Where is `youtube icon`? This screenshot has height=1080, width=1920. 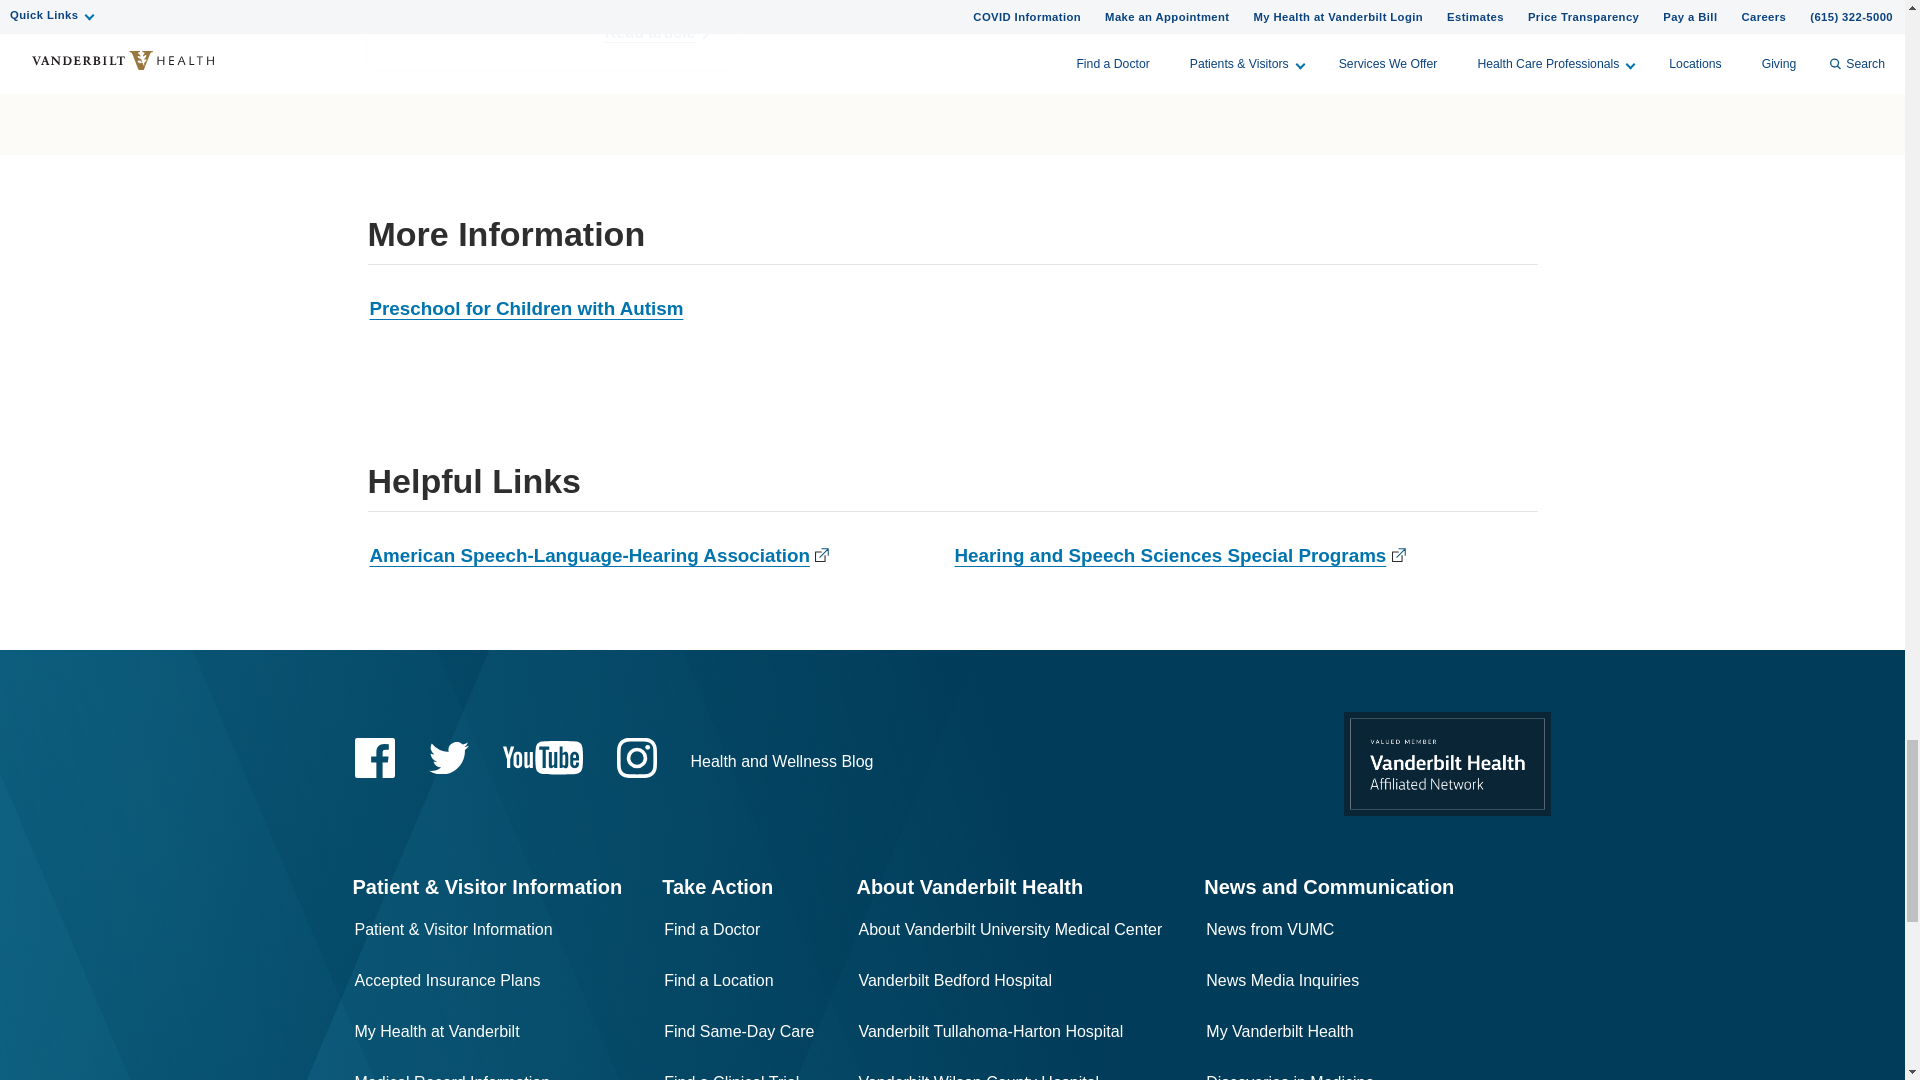
youtube icon is located at coordinates (541, 757).